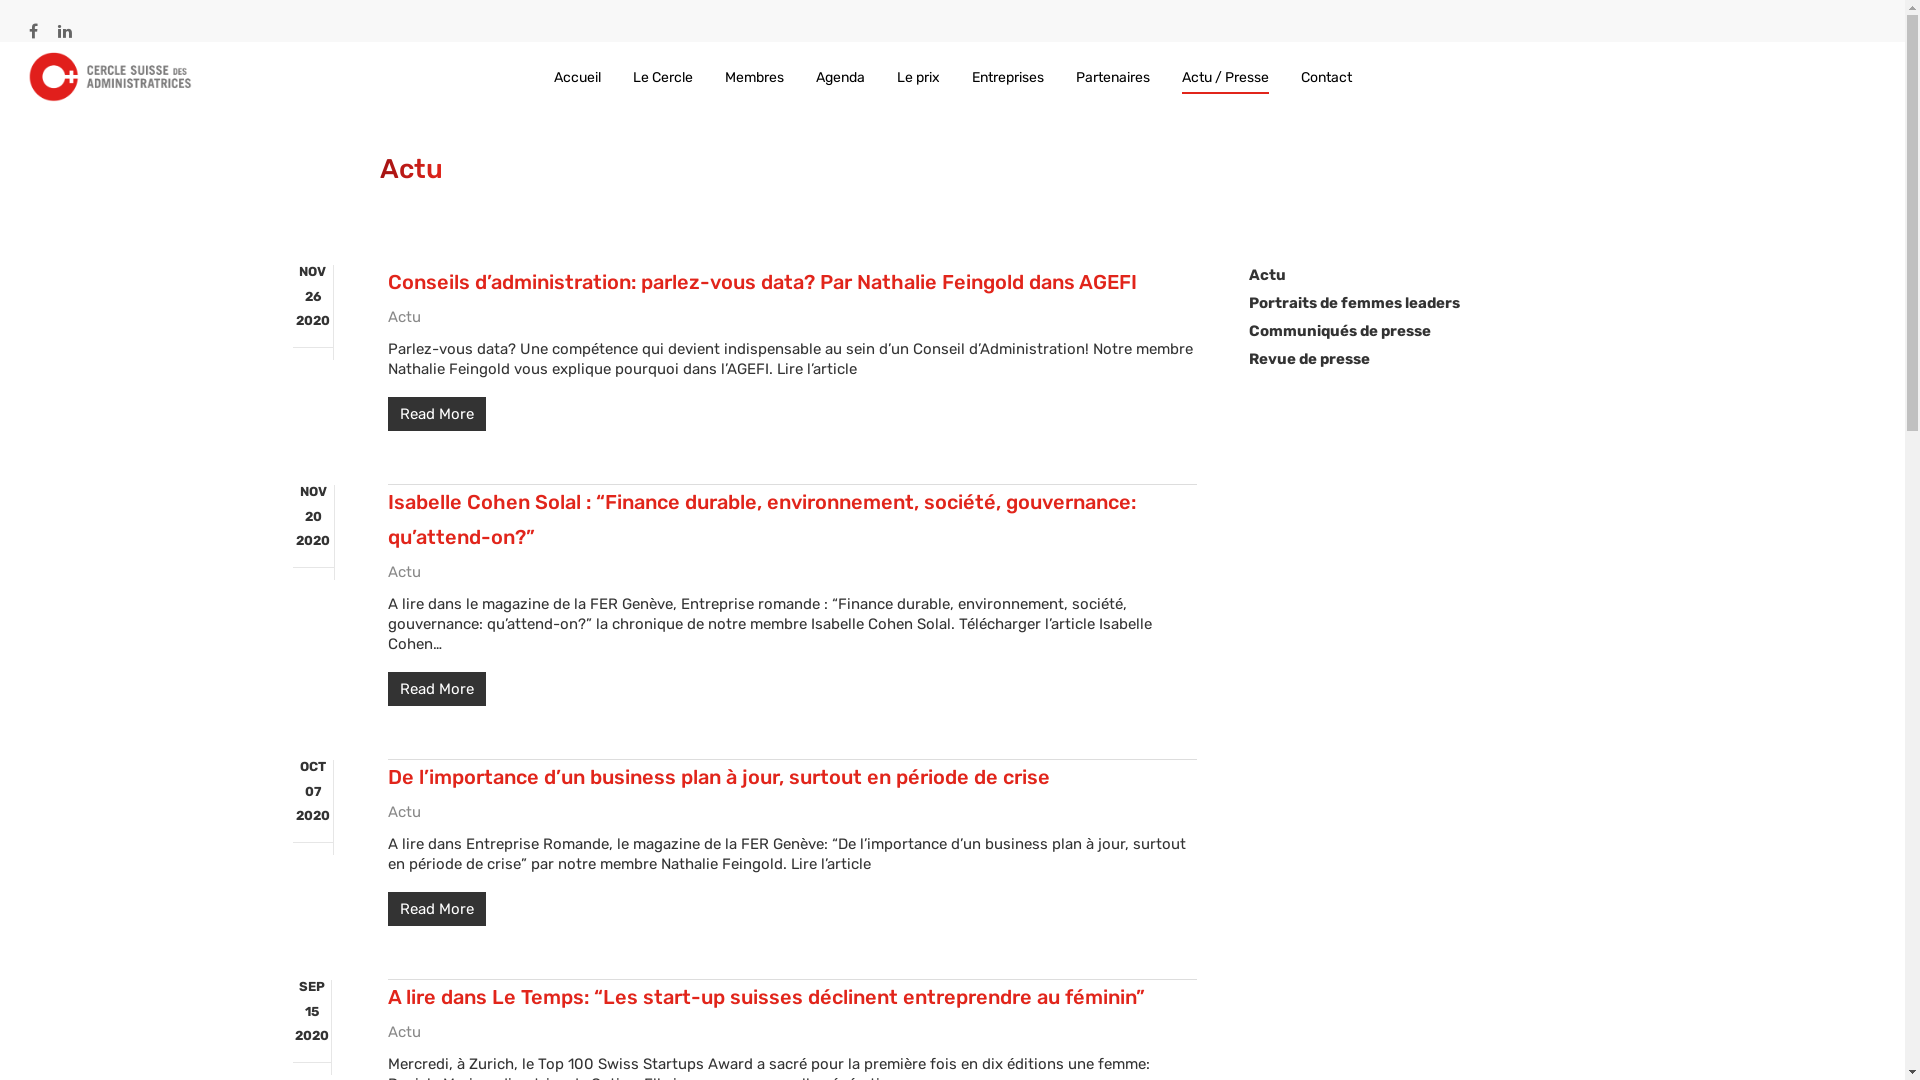  I want to click on Le Cercle, so click(662, 78).